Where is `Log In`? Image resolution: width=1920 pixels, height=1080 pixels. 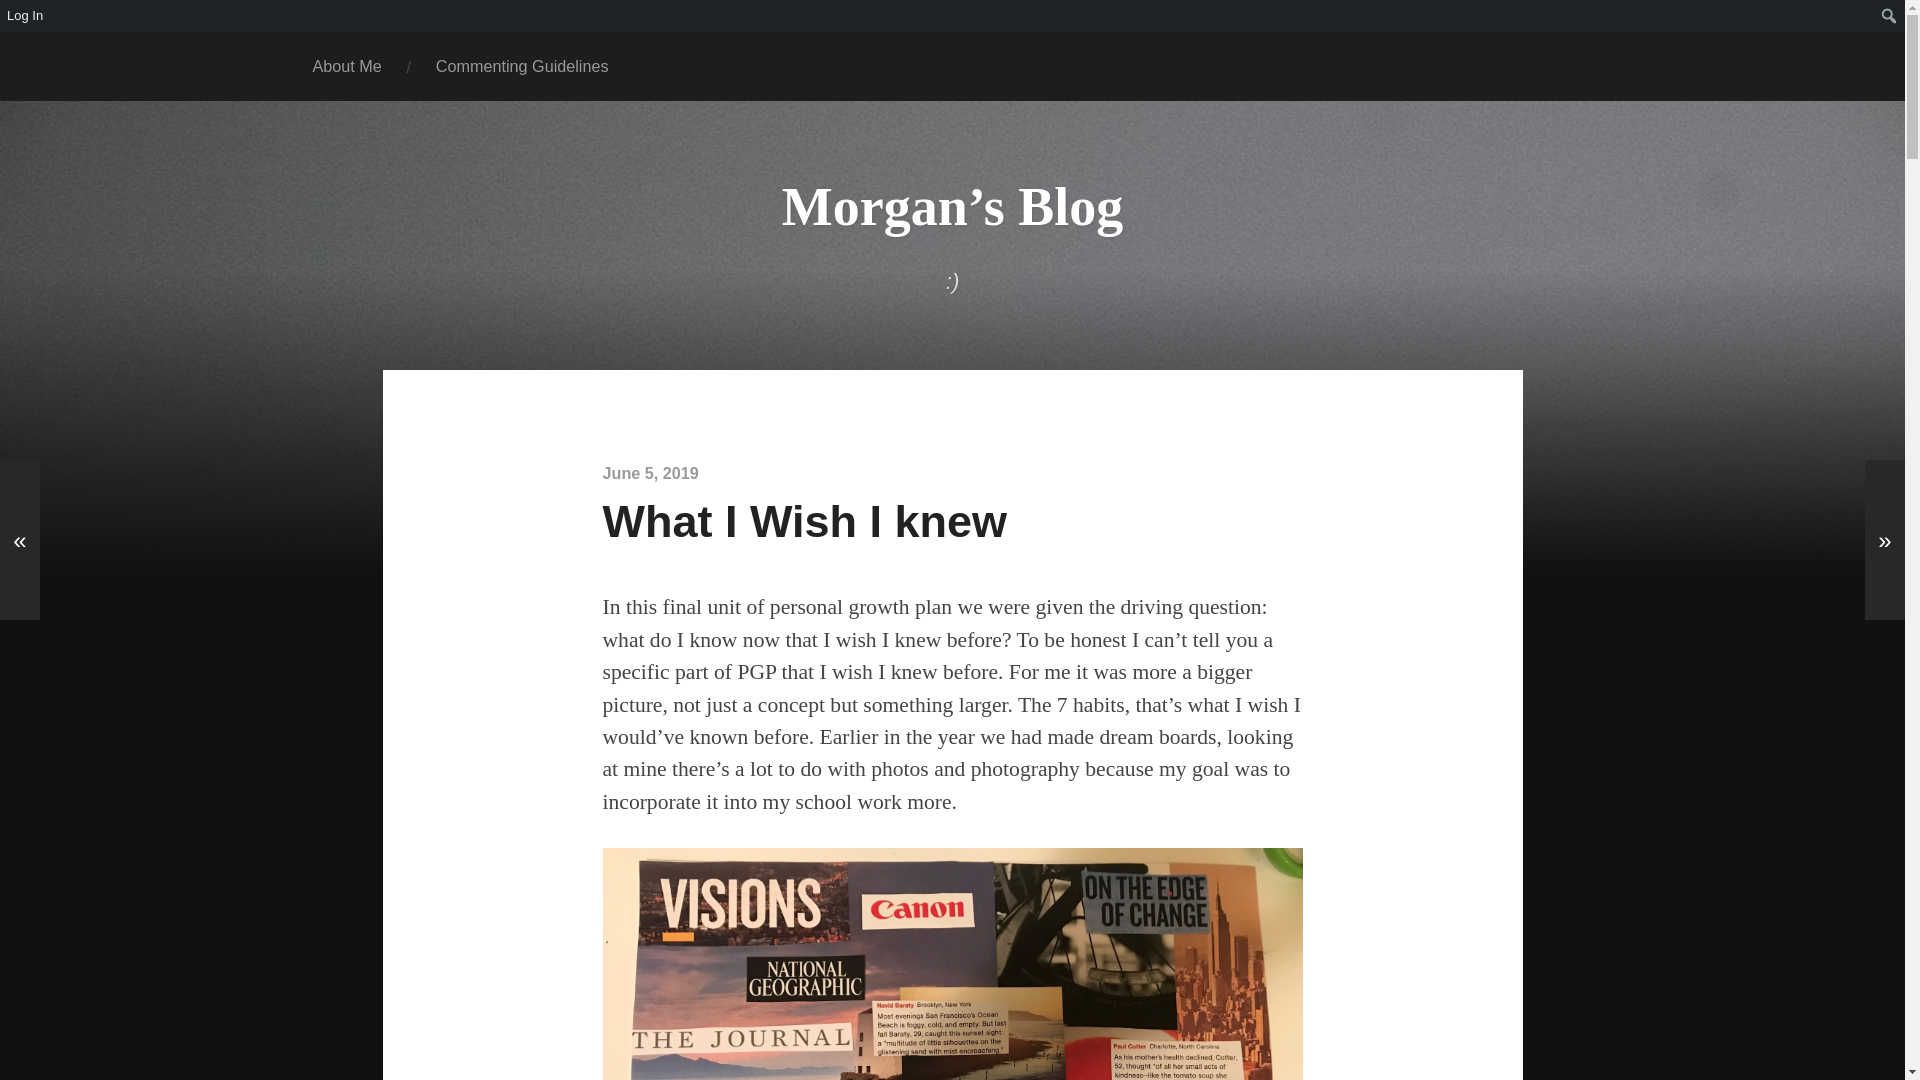
Log In is located at coordinates (26, 16).